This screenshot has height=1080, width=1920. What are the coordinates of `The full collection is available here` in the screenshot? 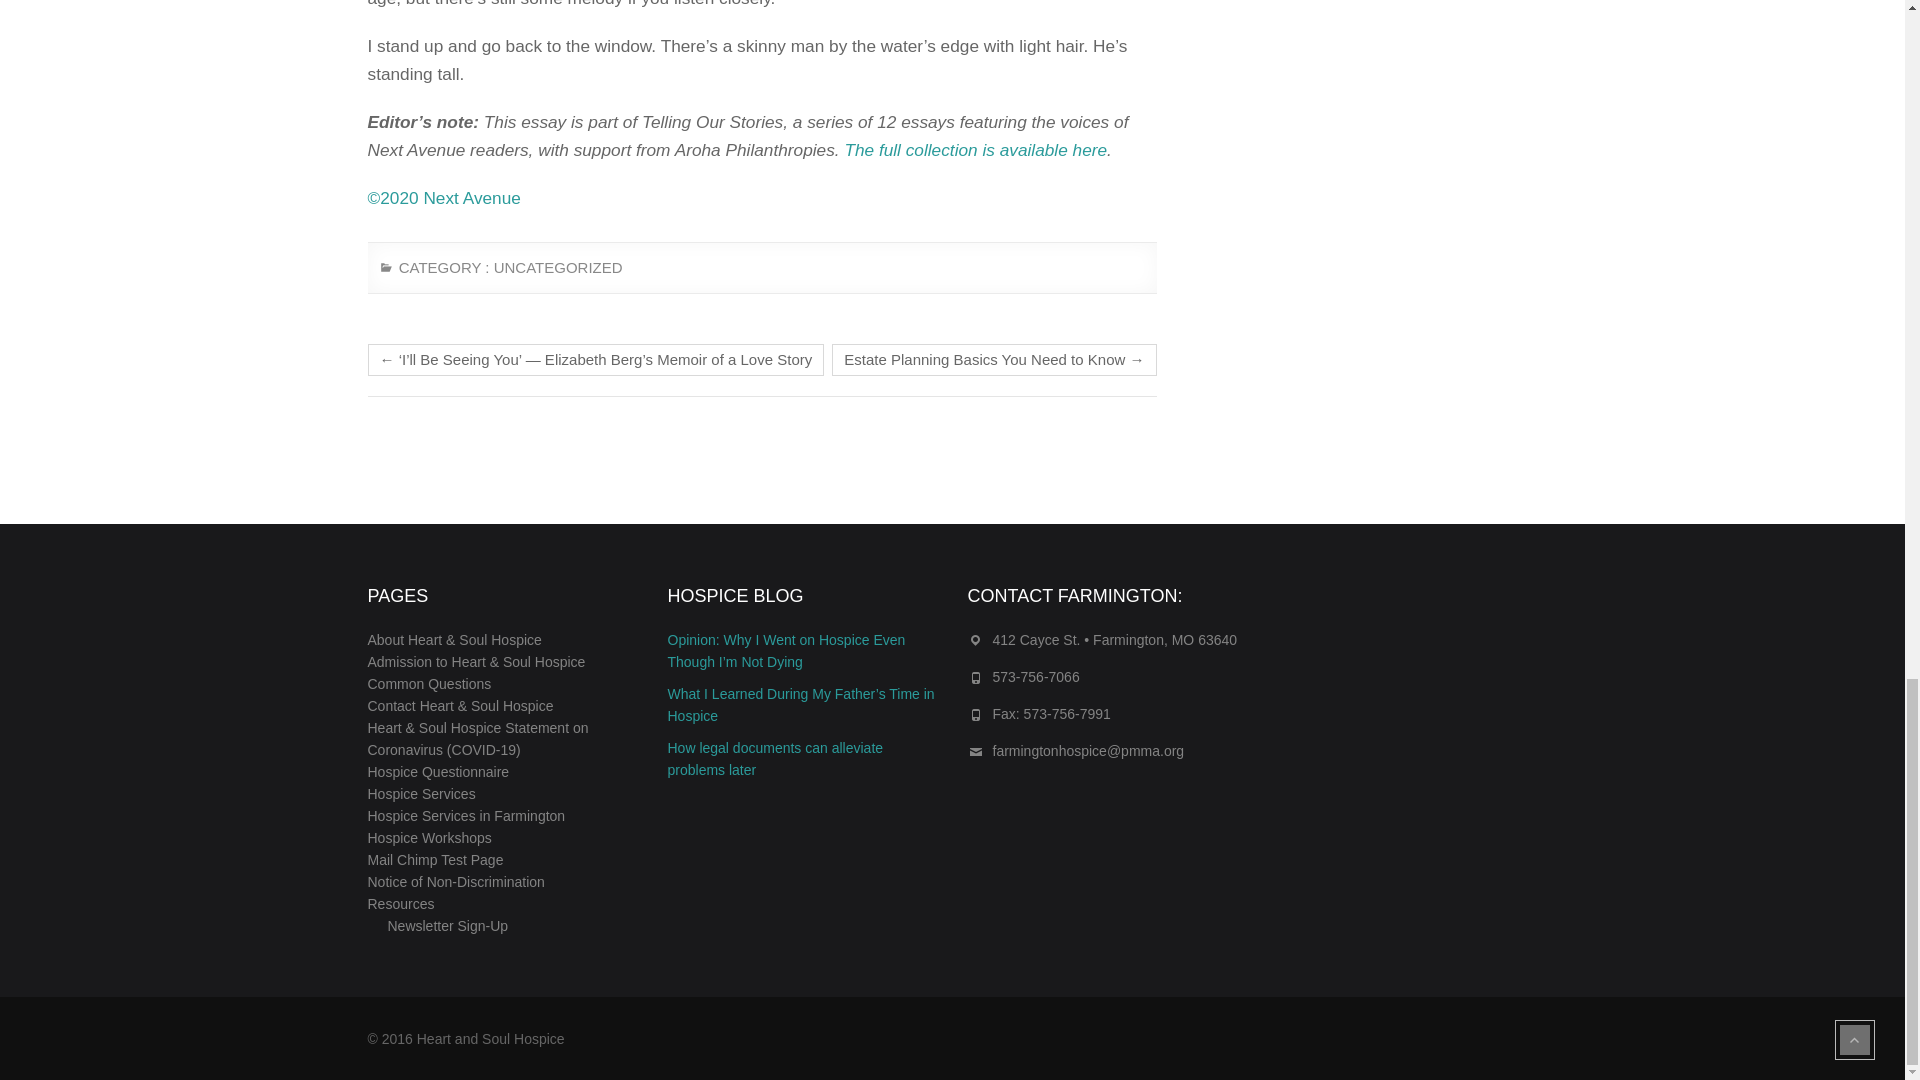 It's located at (976, 150).